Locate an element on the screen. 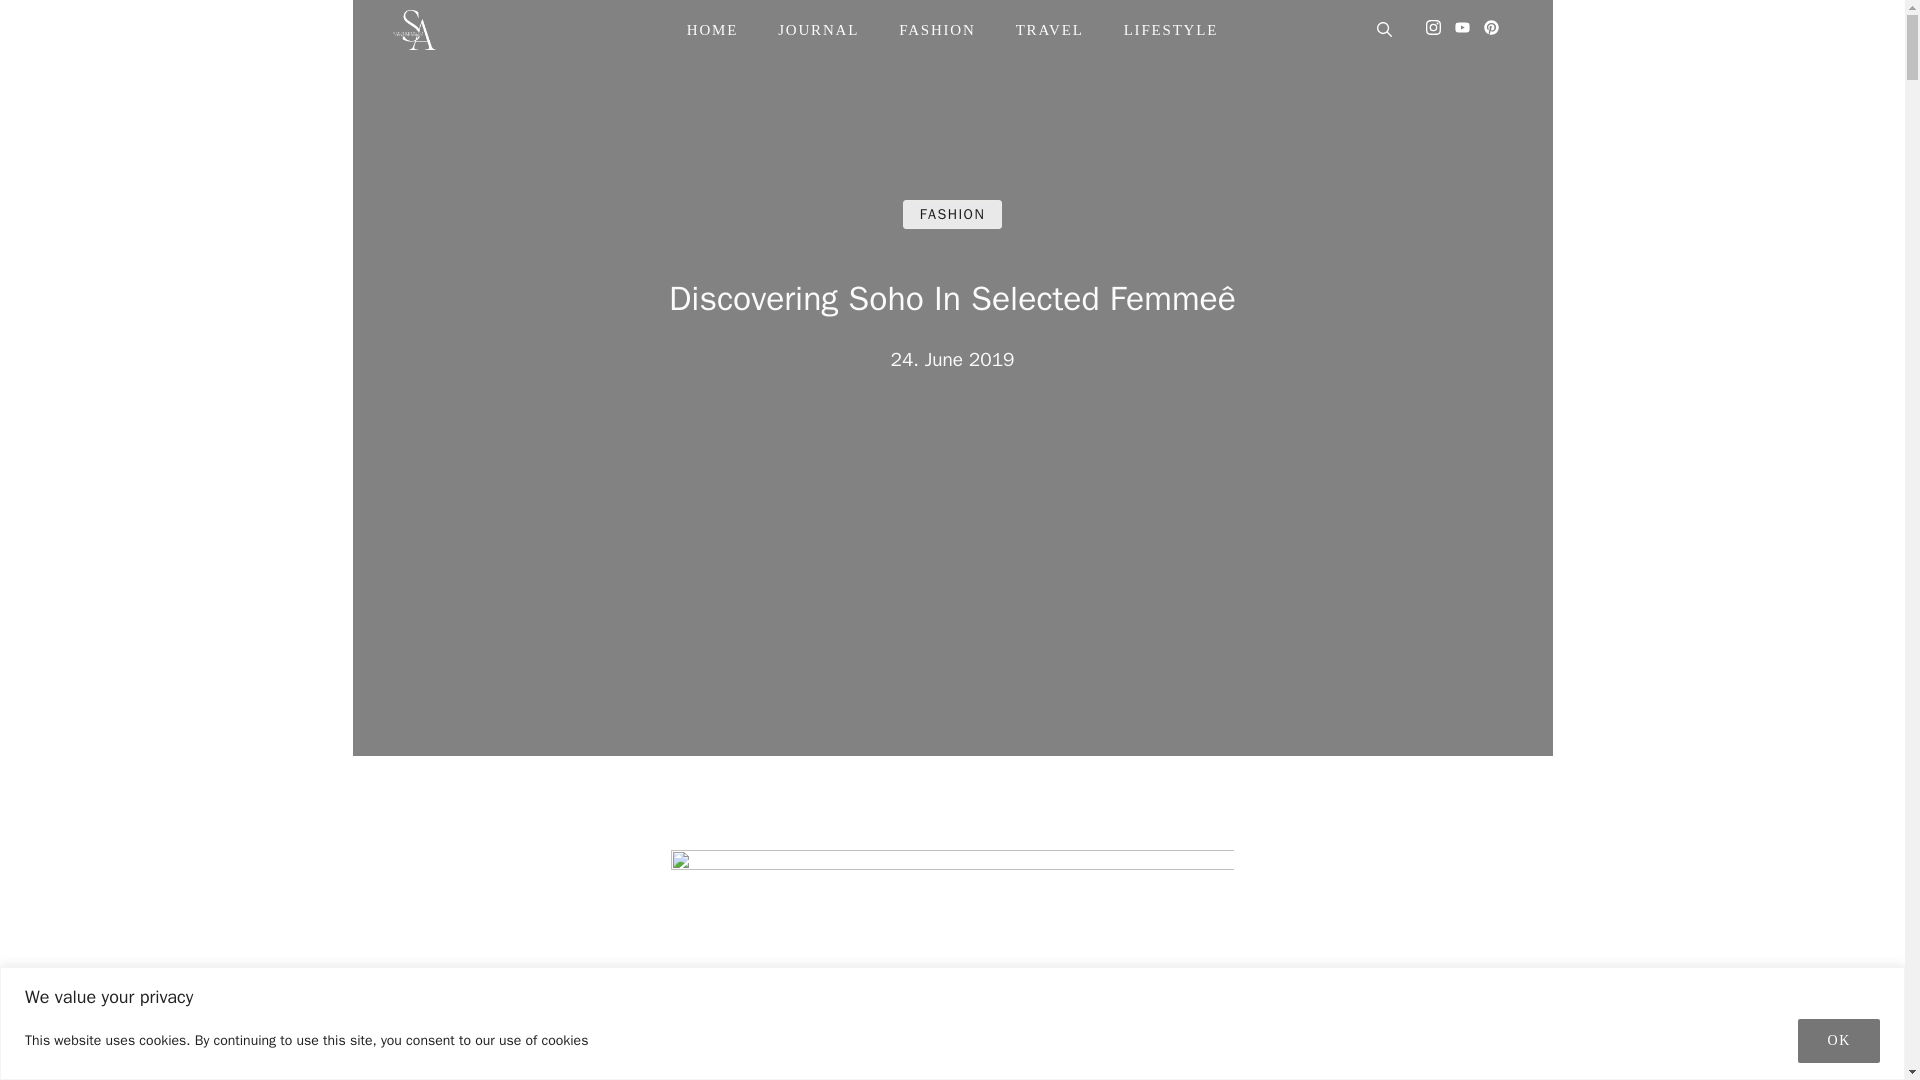 This screenshot has height=1080, width=1920. style-appetite-in-den-strassen-von-soho-mit-selected-femme is located at coordinates (952, 964).